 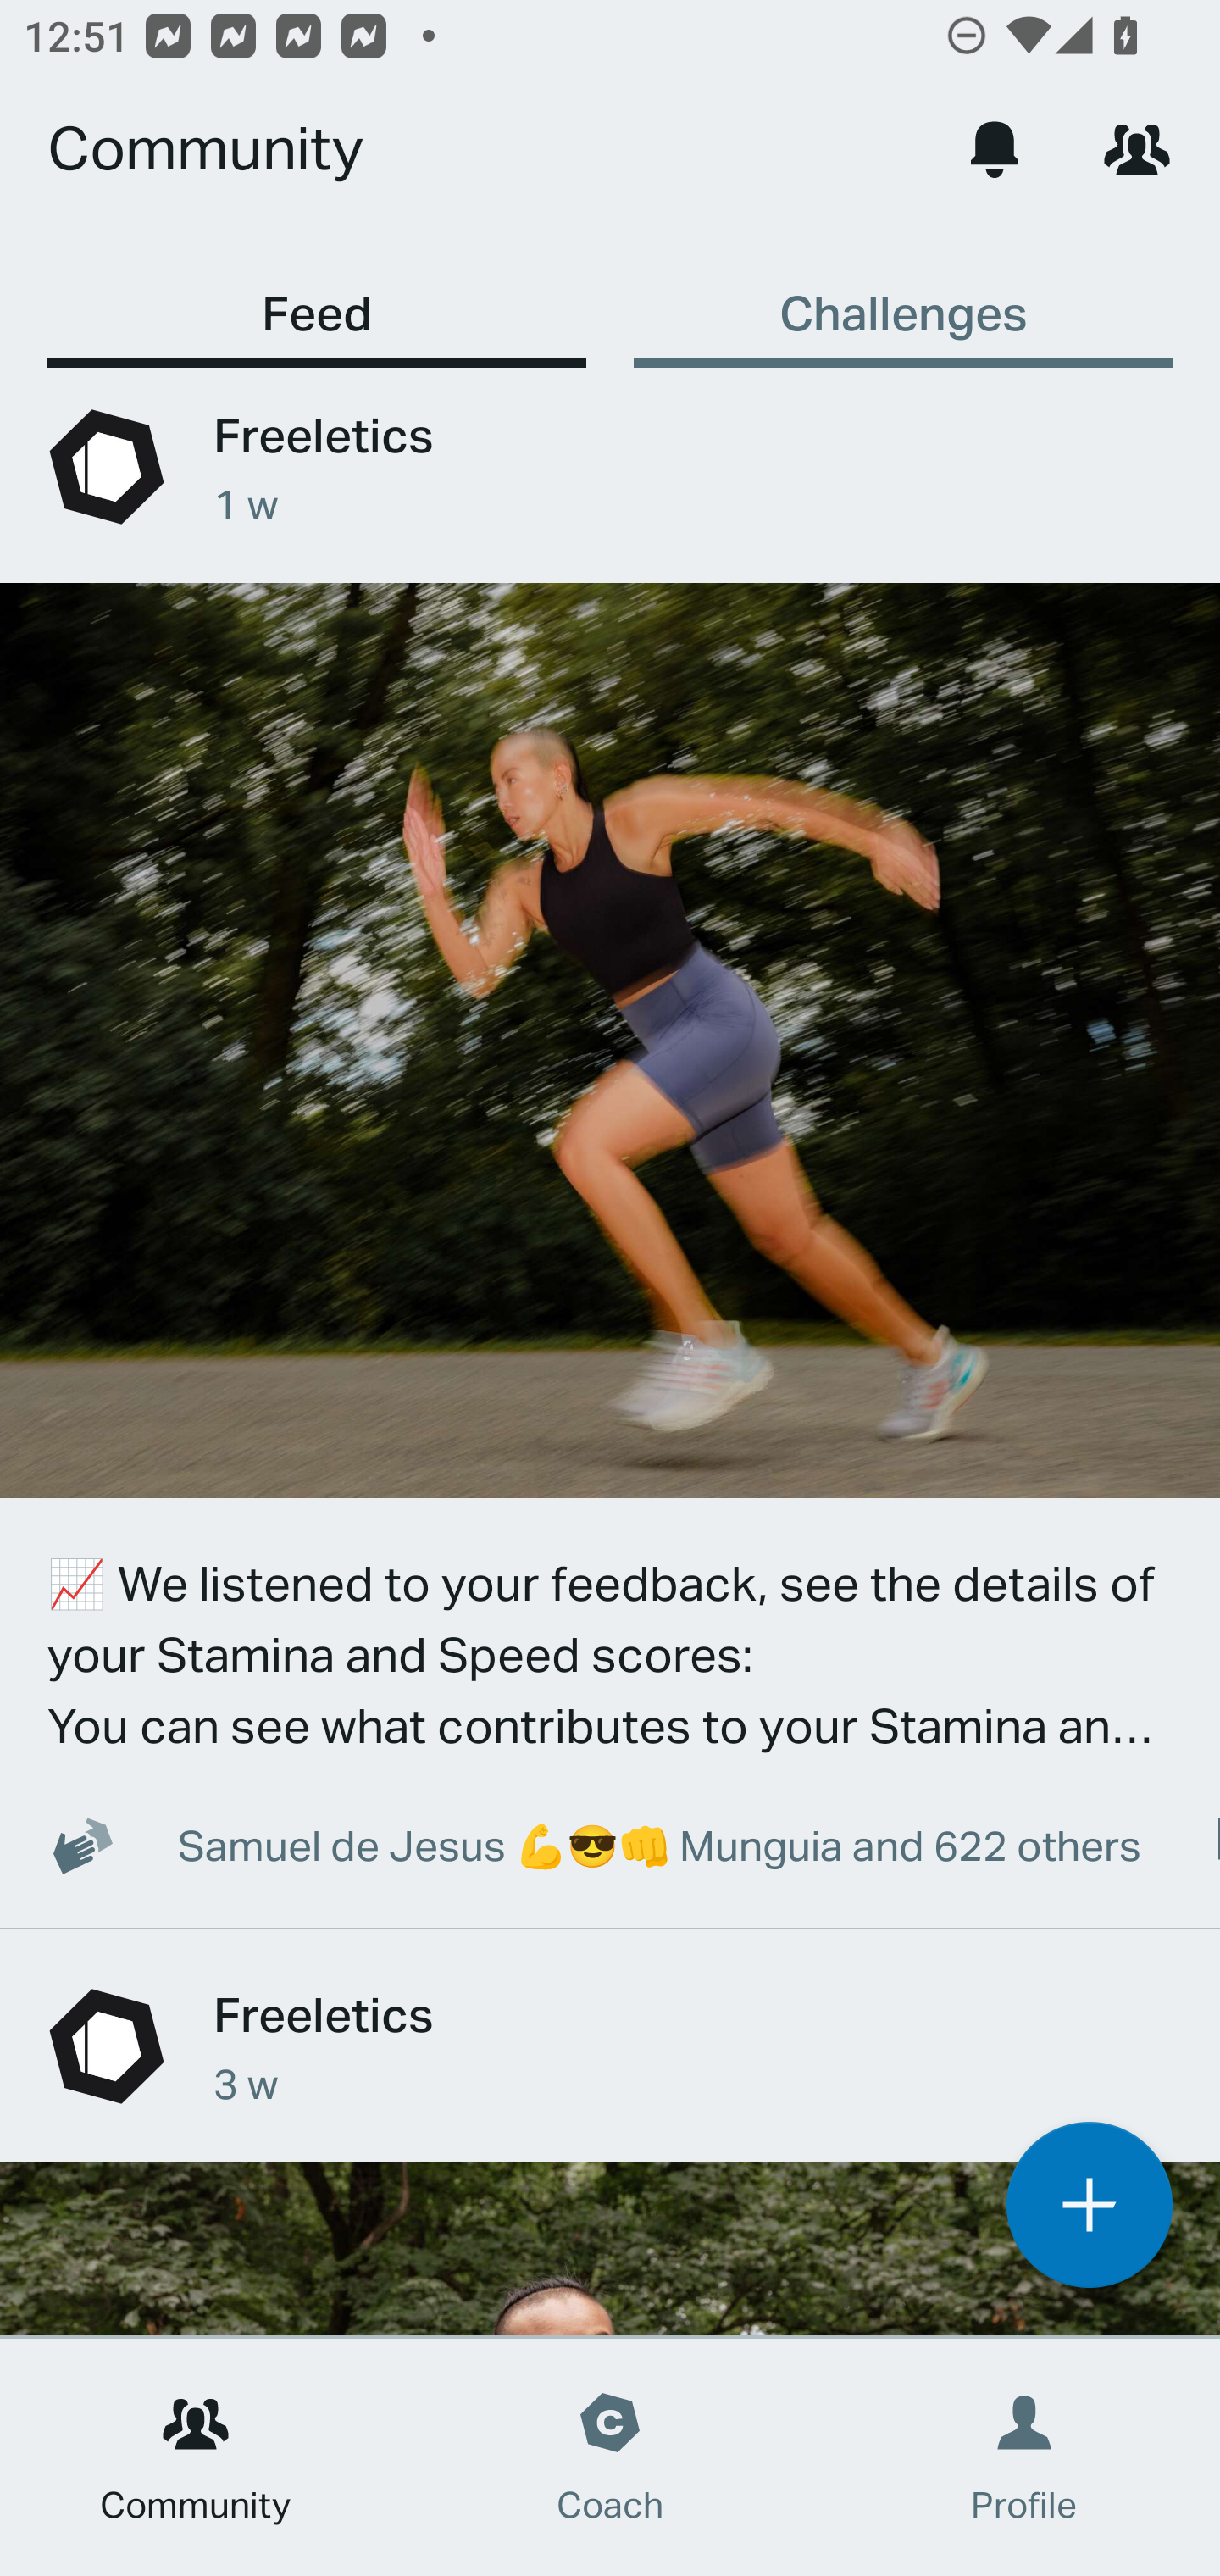 What do you see at coordinates (902, 297) in the screenshot?
I see `Challenges` at bounding box center [902, 297].